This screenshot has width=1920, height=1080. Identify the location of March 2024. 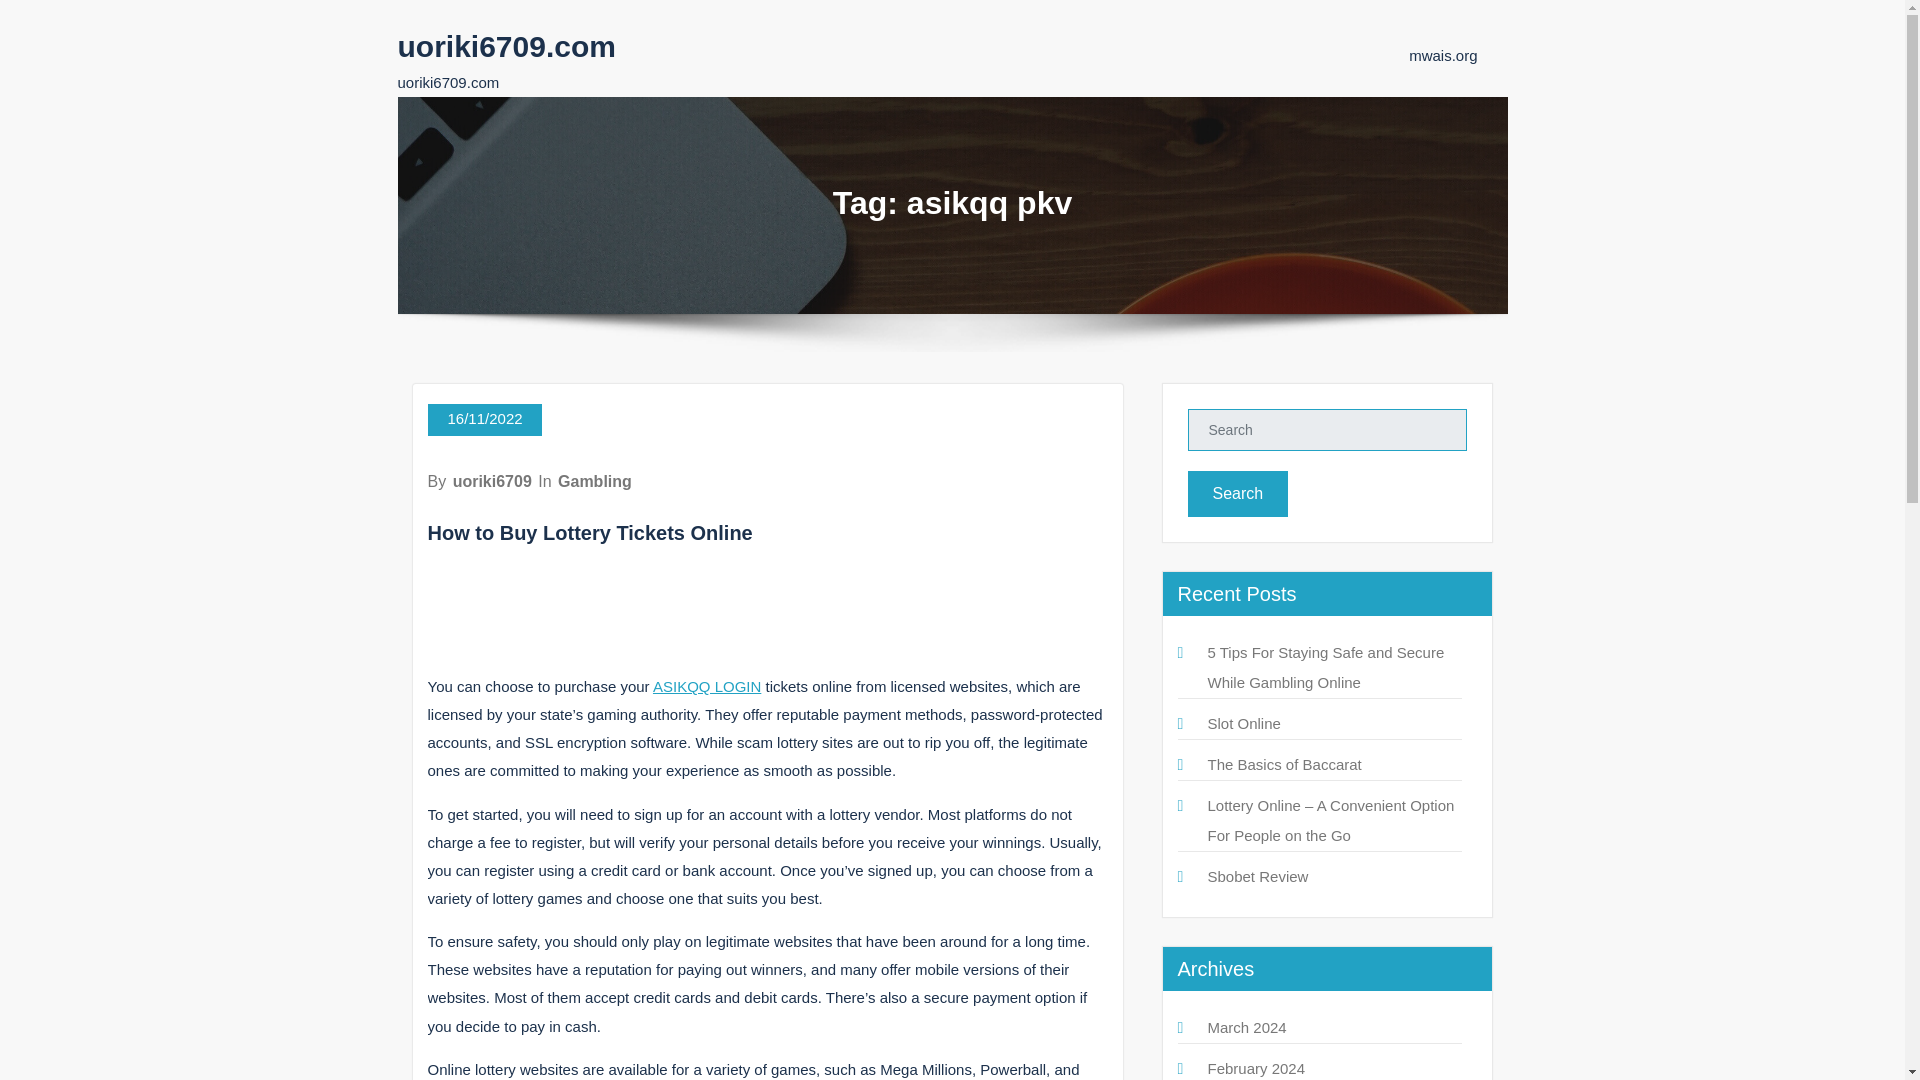
(1246, 1027).